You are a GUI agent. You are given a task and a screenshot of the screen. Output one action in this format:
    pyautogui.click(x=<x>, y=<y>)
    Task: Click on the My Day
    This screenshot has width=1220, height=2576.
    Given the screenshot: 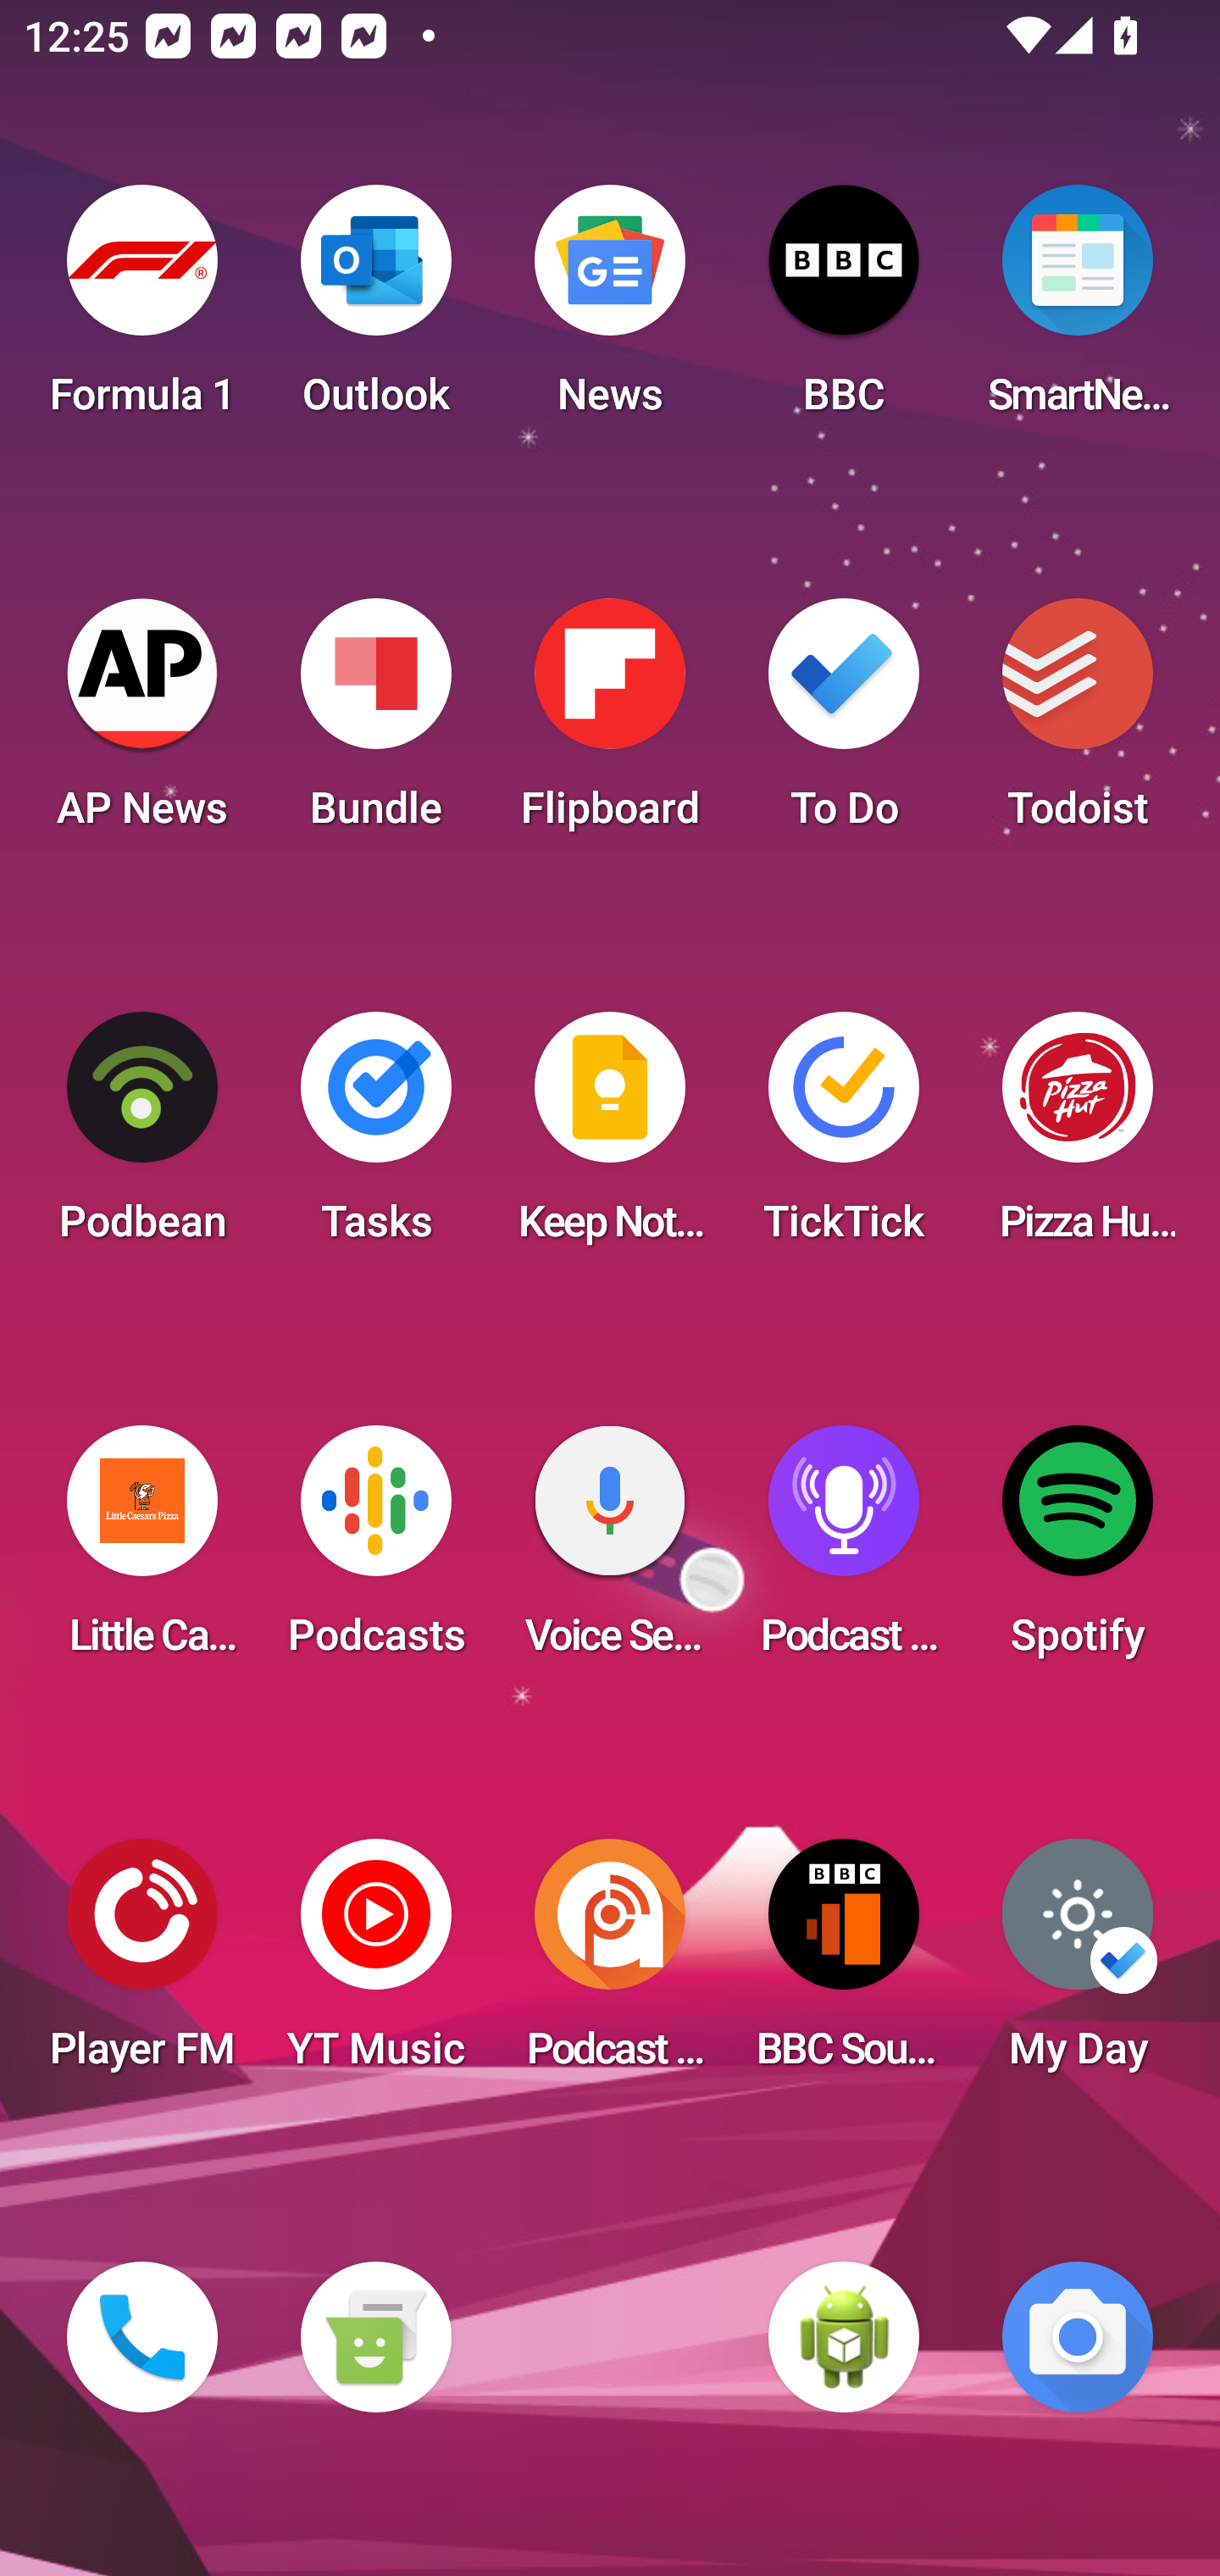 What is the action you would take?
    pyautogui.click(x=1078, y=1964)
    